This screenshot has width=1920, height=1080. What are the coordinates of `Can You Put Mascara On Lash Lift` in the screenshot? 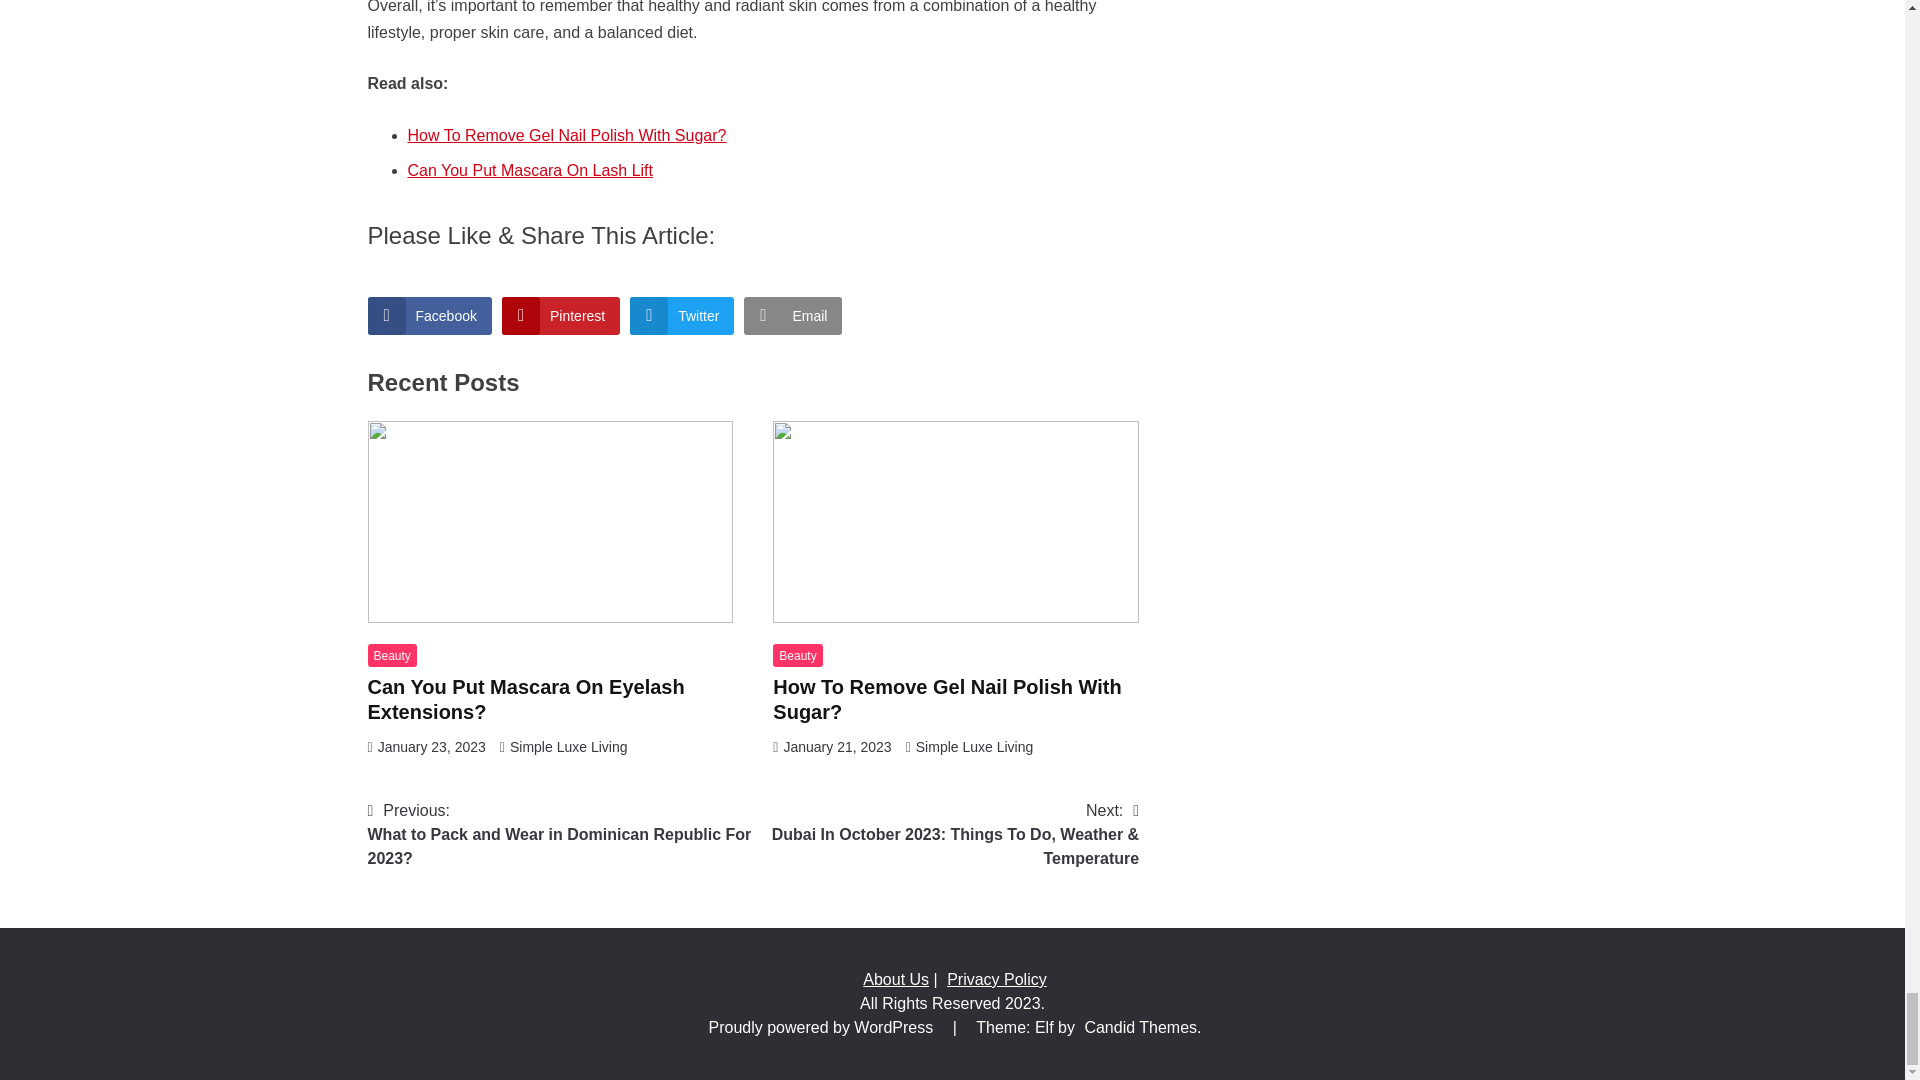 It's located at (530, 170).